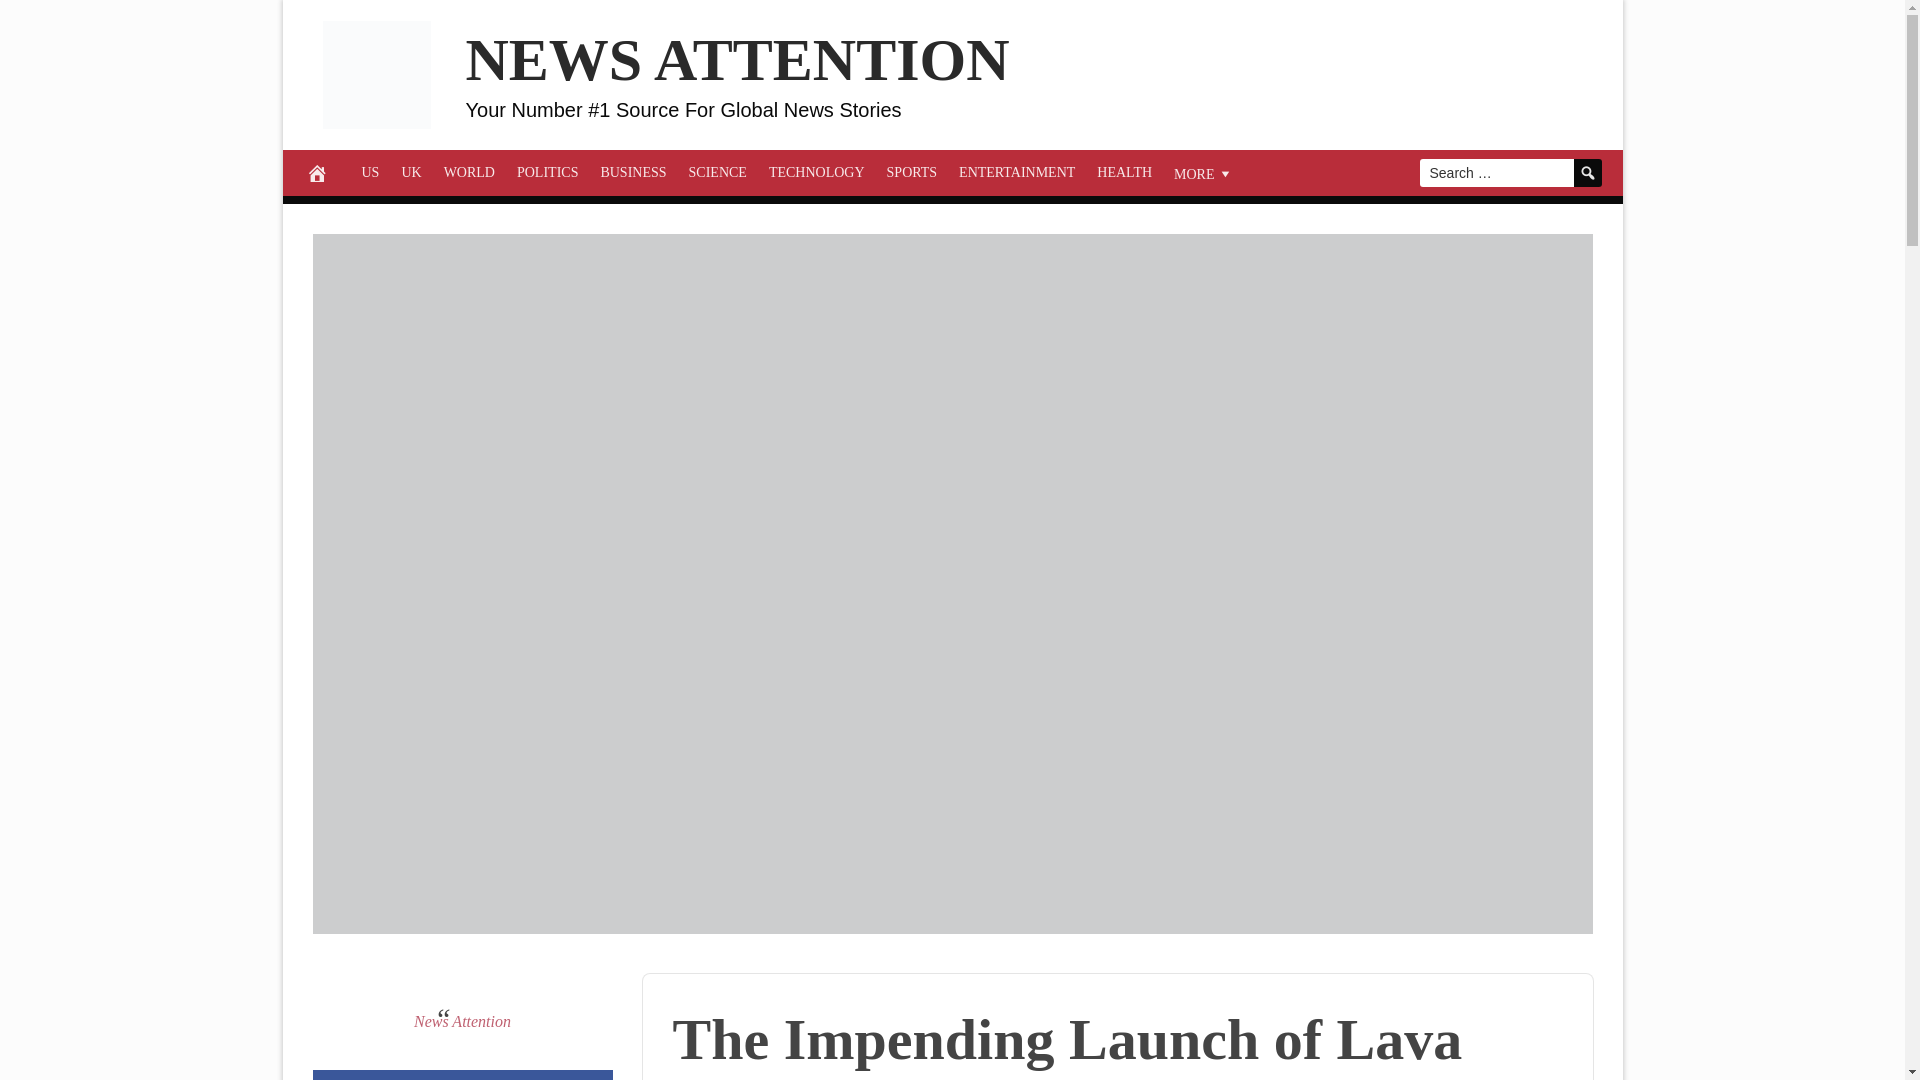 The width and height of the screenshot is (1920, 1080). Describe the element at coordinates (738, 60) in the screenshot. I see `NEWS ATTENTION` at that location.